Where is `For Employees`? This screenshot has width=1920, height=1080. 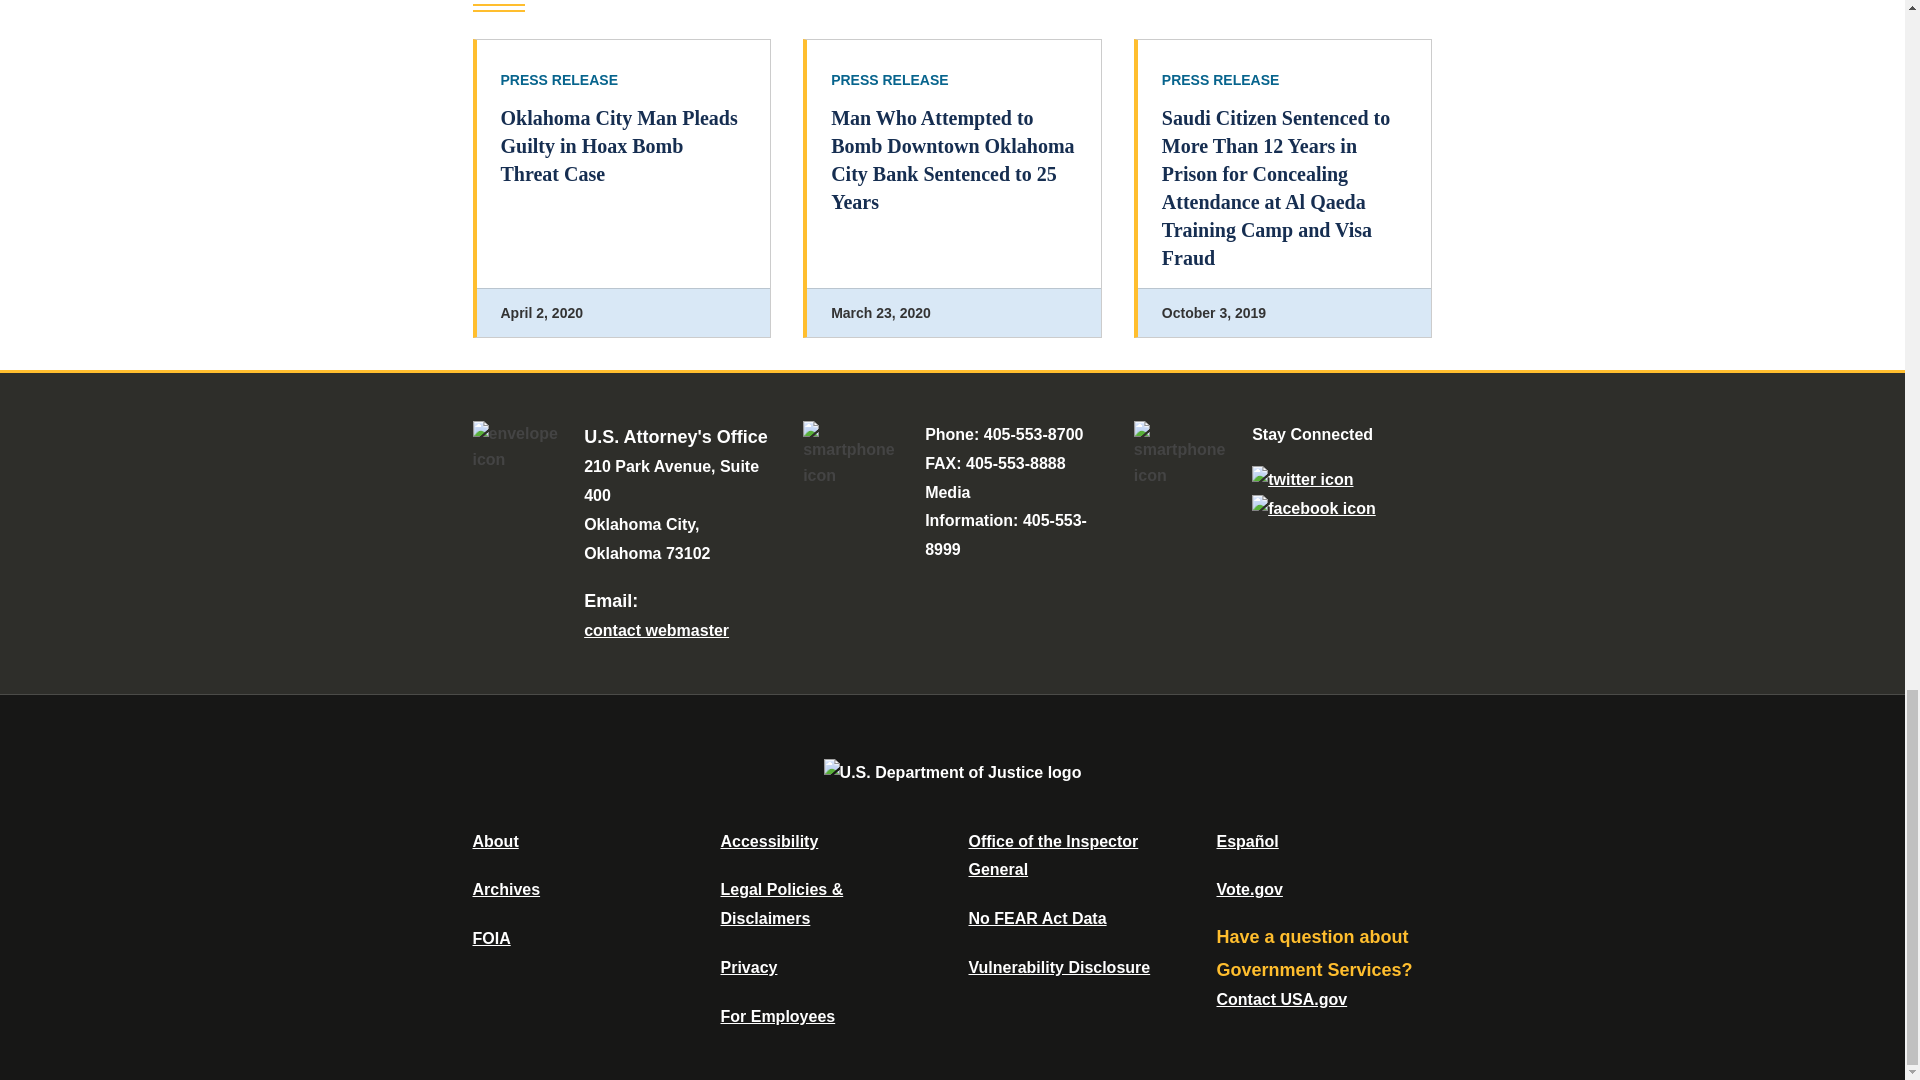 For Employees is located at coordinates (778, 1016).